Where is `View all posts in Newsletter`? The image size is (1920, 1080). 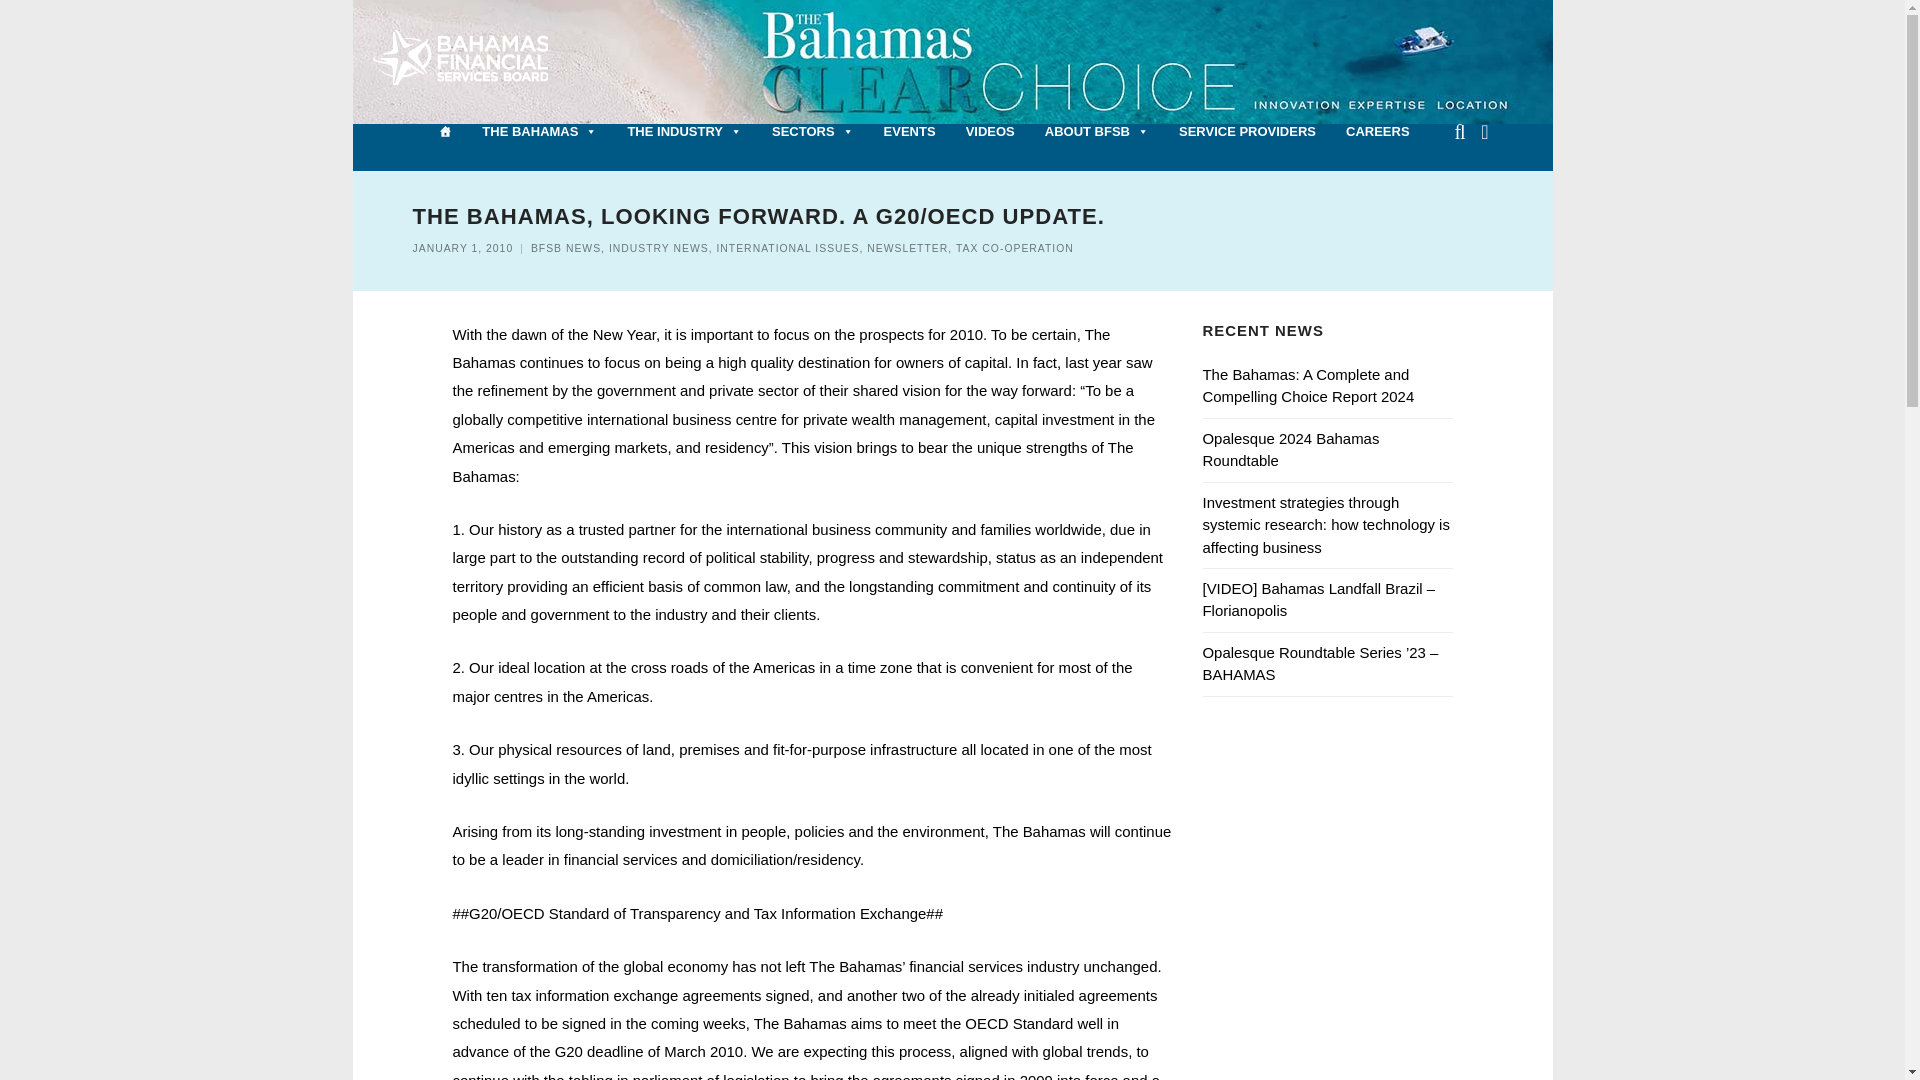 View all posts in Newsletter is located at coordinates (908, 248).